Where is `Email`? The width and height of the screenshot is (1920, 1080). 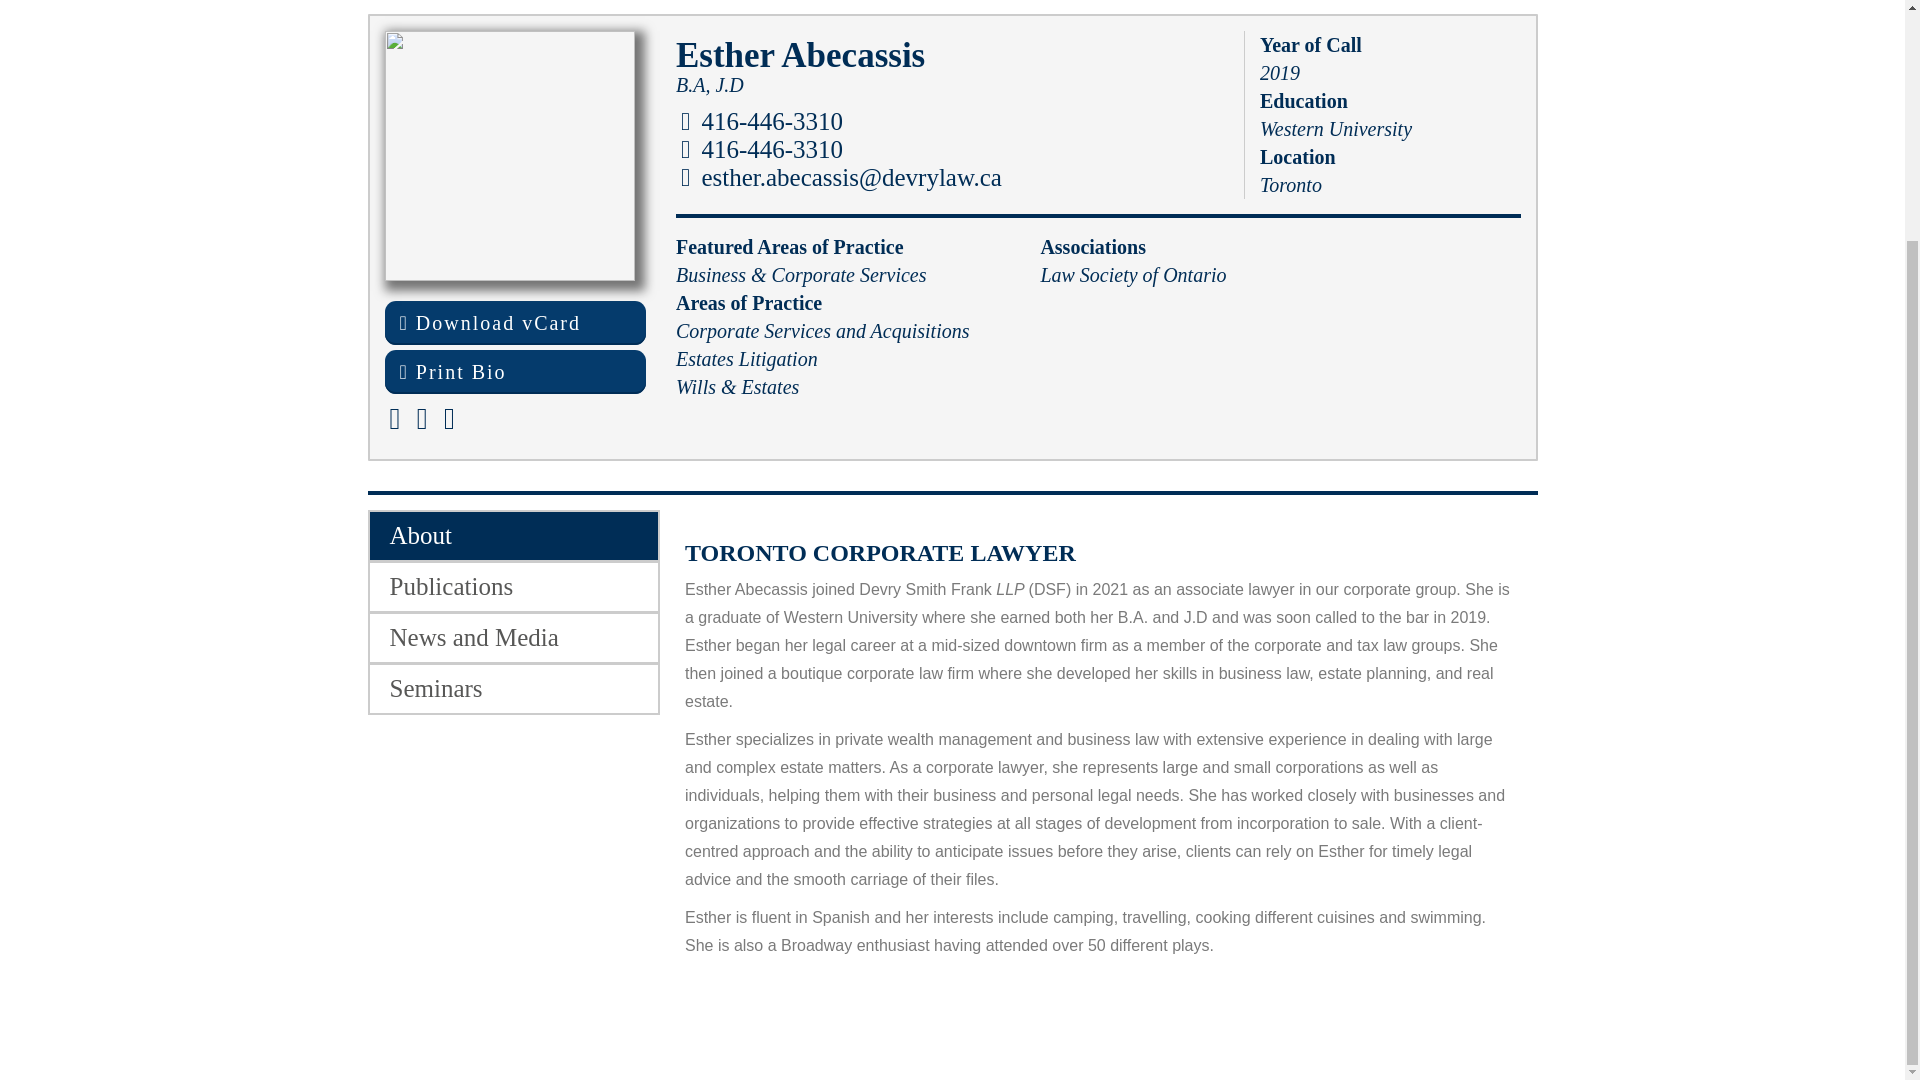 Email is located at coordinates (842, 178).